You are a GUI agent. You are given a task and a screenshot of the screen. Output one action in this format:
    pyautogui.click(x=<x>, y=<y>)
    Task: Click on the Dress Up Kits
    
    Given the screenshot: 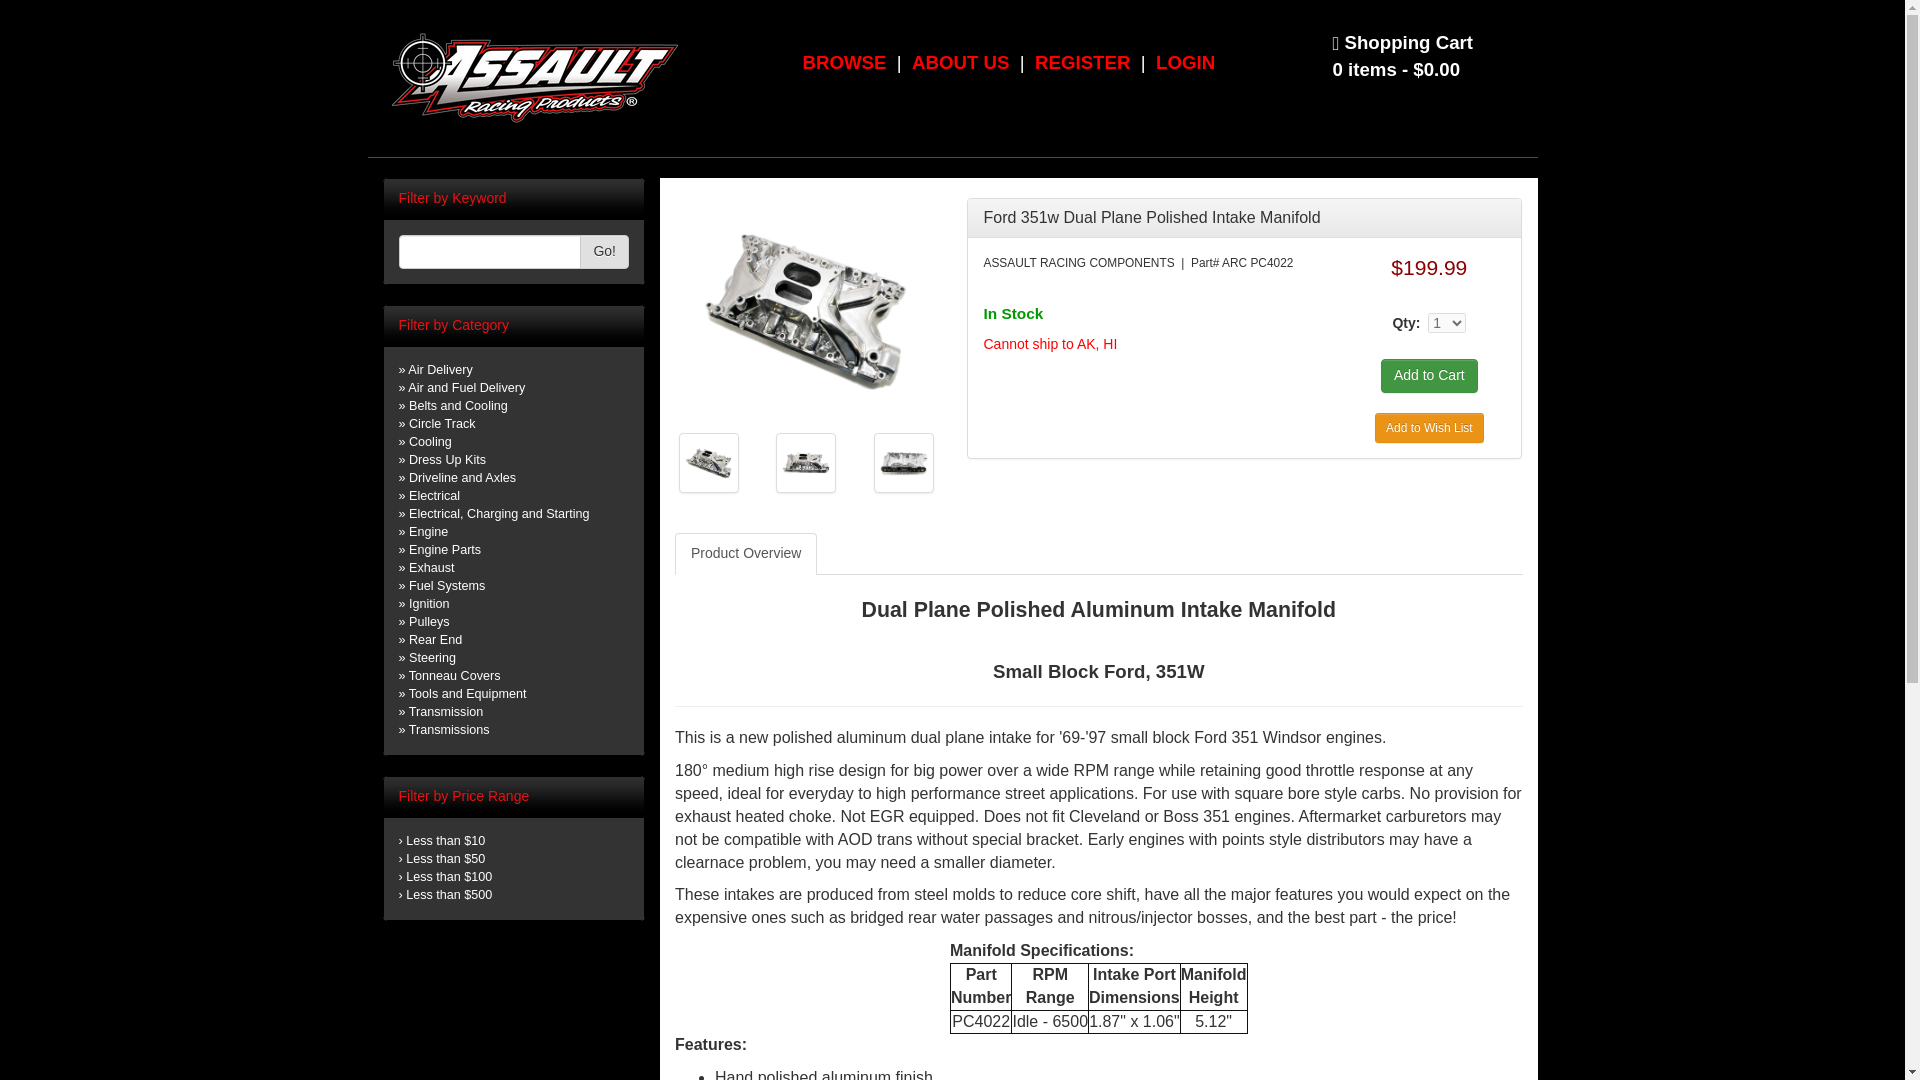 What is the action you would take?
    pyautogui.click(x=446, y=459)
    